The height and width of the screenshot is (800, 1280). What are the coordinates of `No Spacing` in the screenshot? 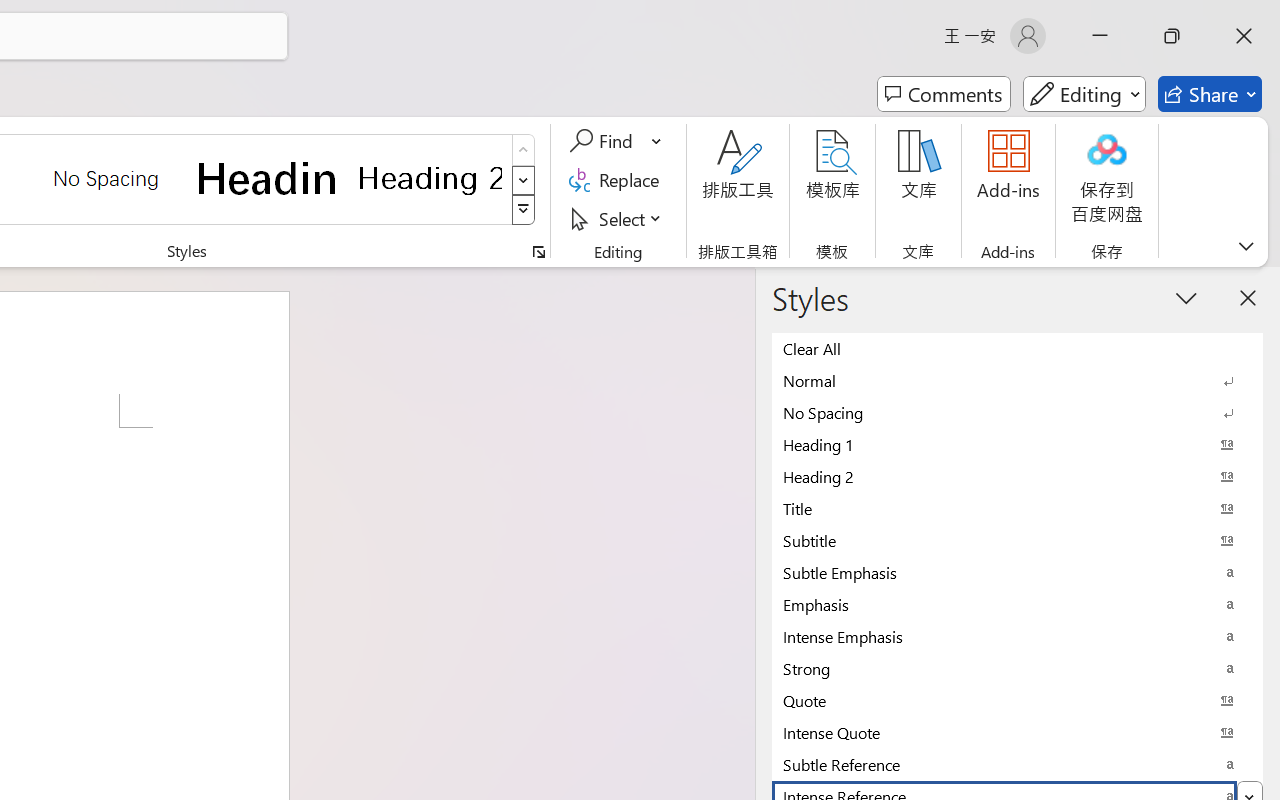 It's located at (1017, 412).